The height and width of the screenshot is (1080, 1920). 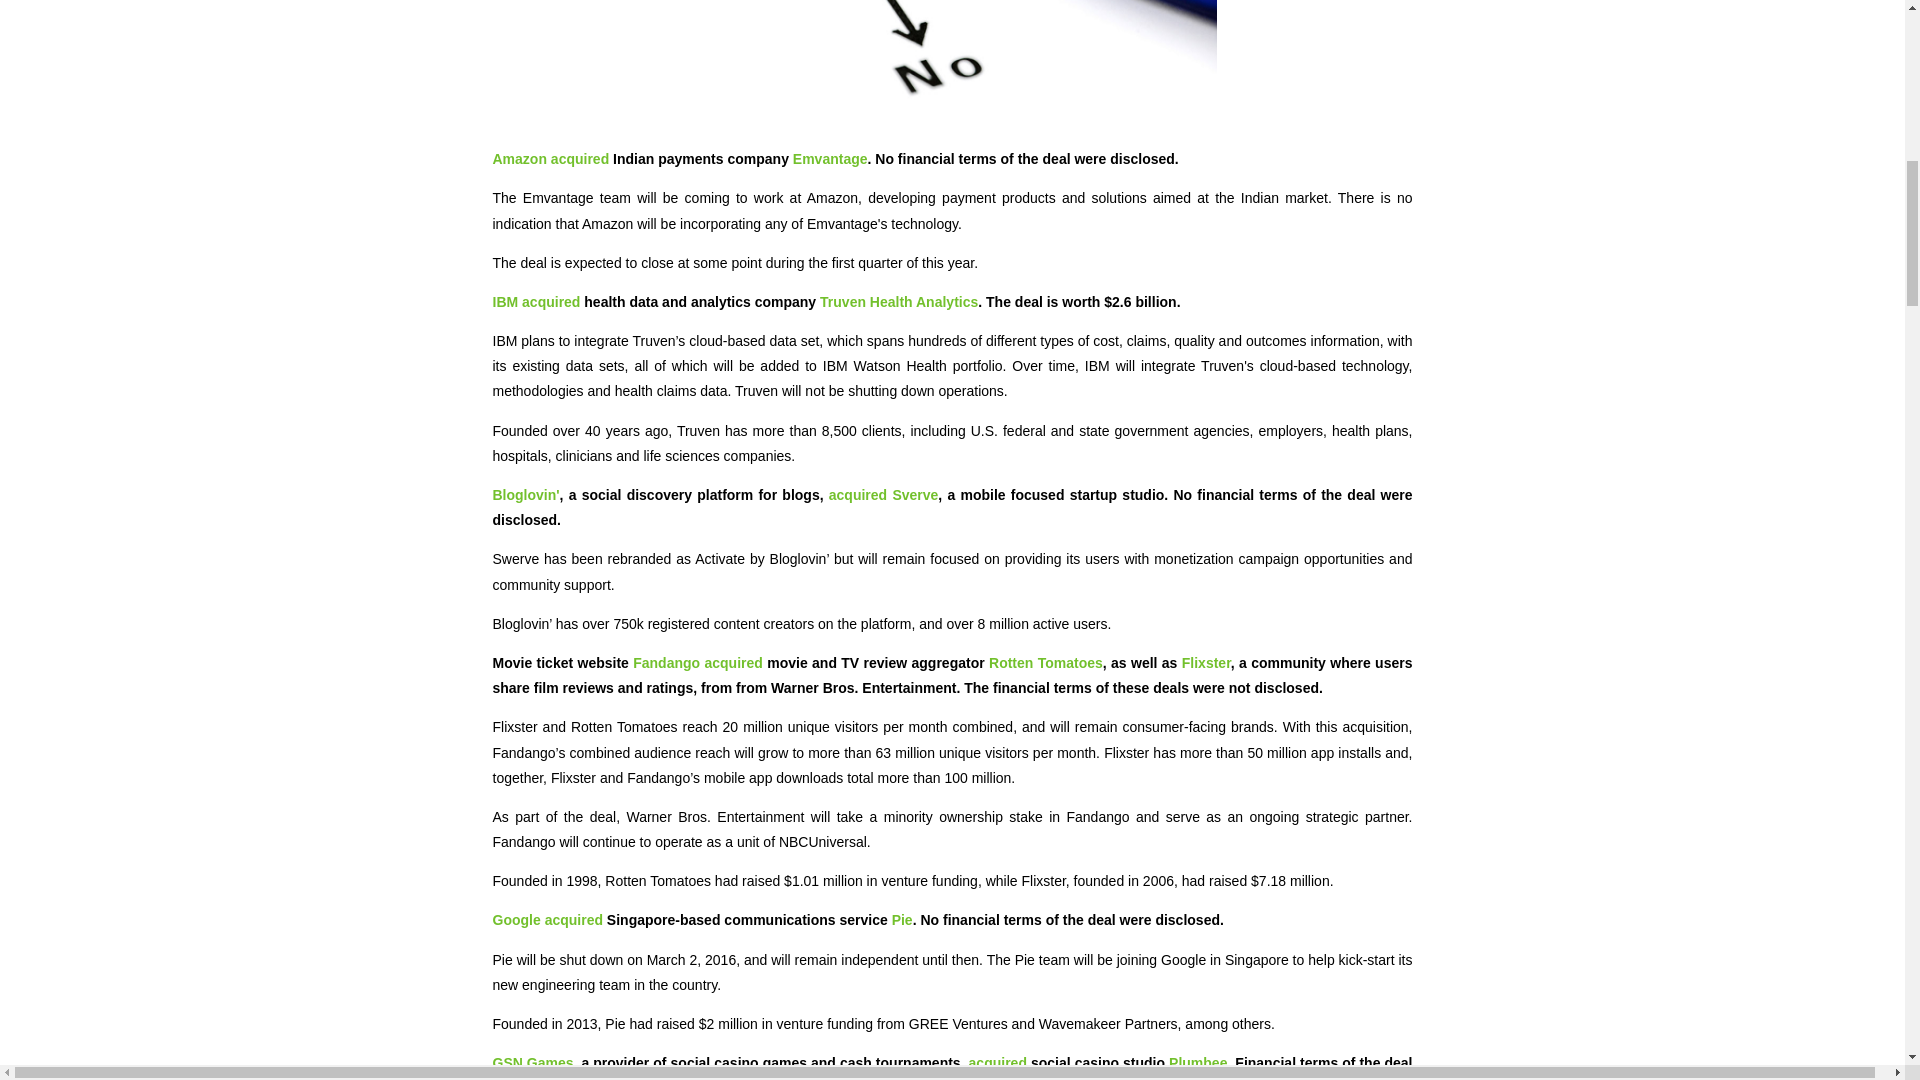 What do you see at coordinates (830, 159) in the screenshot?
I see `Emvantage` at bounding box center [830, 159].